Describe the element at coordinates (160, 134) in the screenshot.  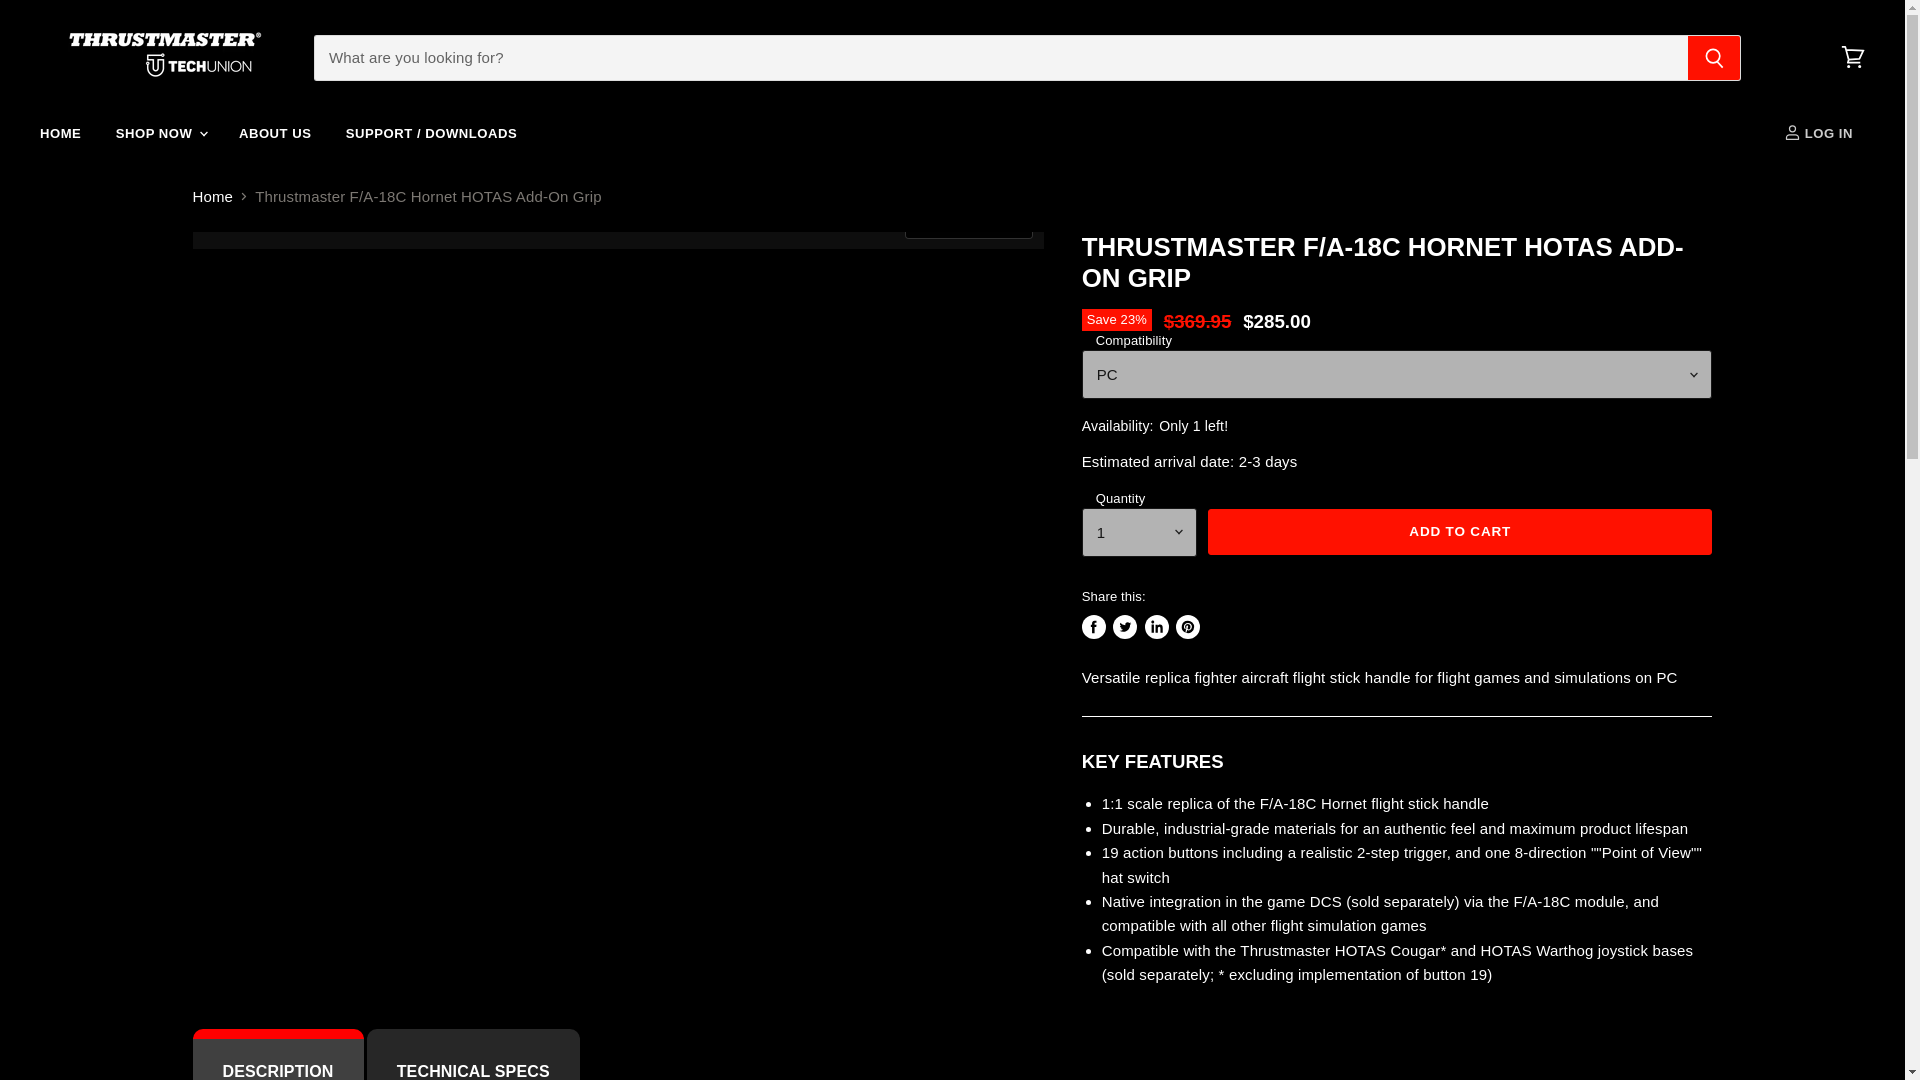
I see `SHOP NOW` at that location.